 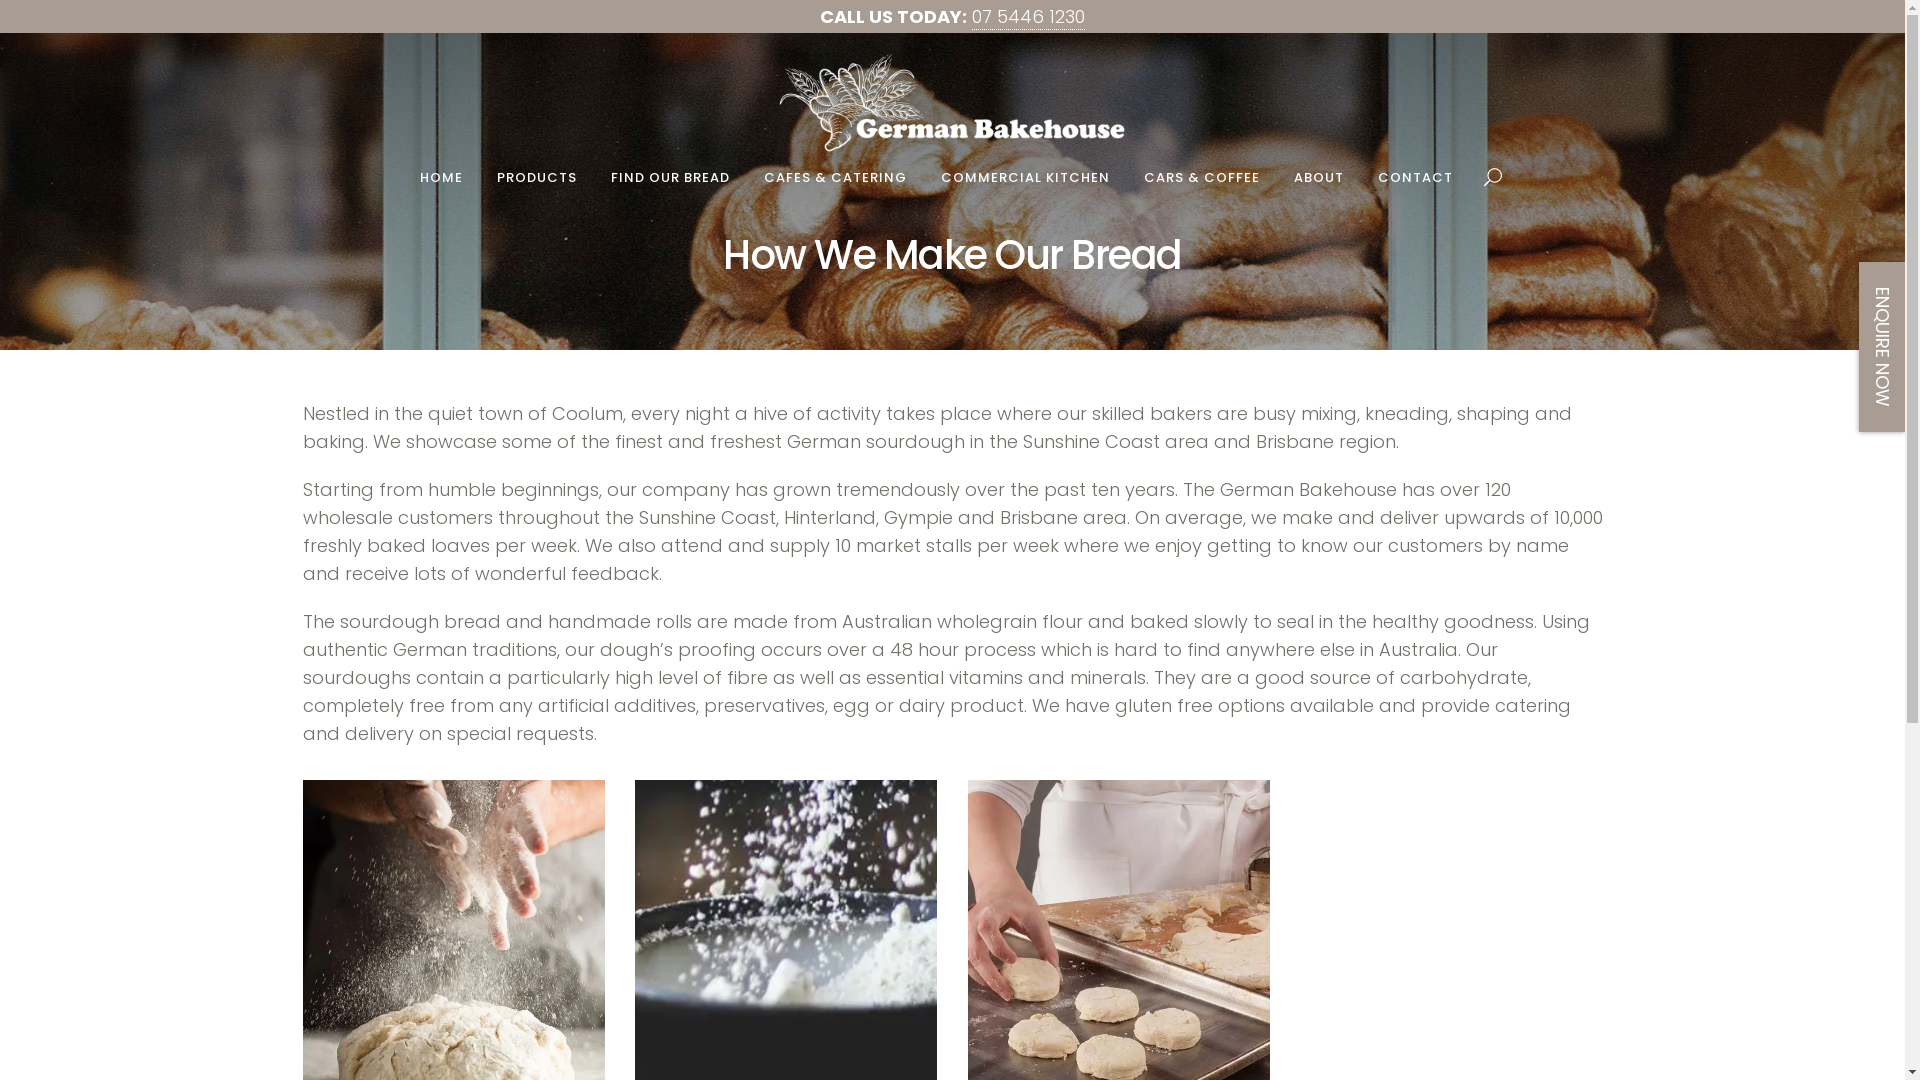 I want to click on CARS & COFFEE, so click(x=1201, y=178).